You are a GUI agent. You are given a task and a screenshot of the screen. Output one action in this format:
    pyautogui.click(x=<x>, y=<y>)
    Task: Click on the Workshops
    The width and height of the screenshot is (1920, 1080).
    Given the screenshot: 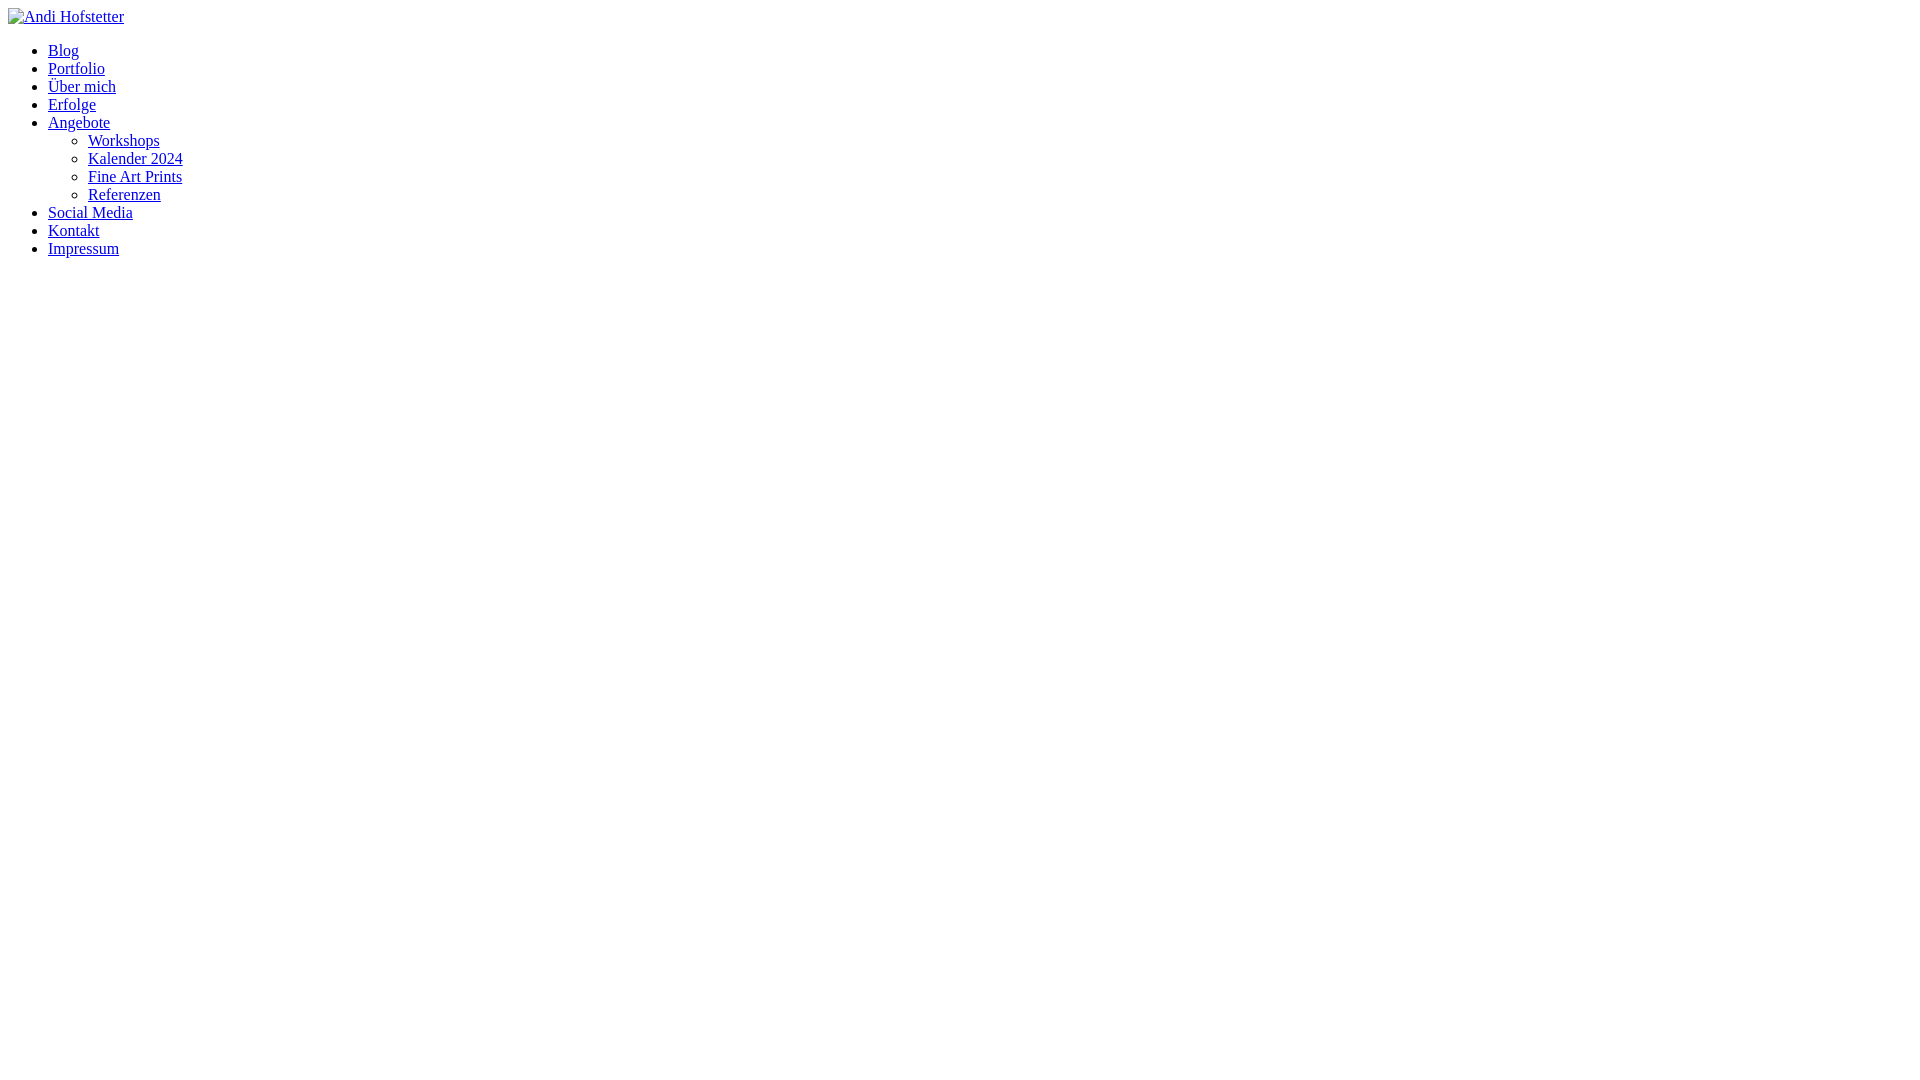 What is the action you would take?
    pyautogui.click(x=124, y=140)
    